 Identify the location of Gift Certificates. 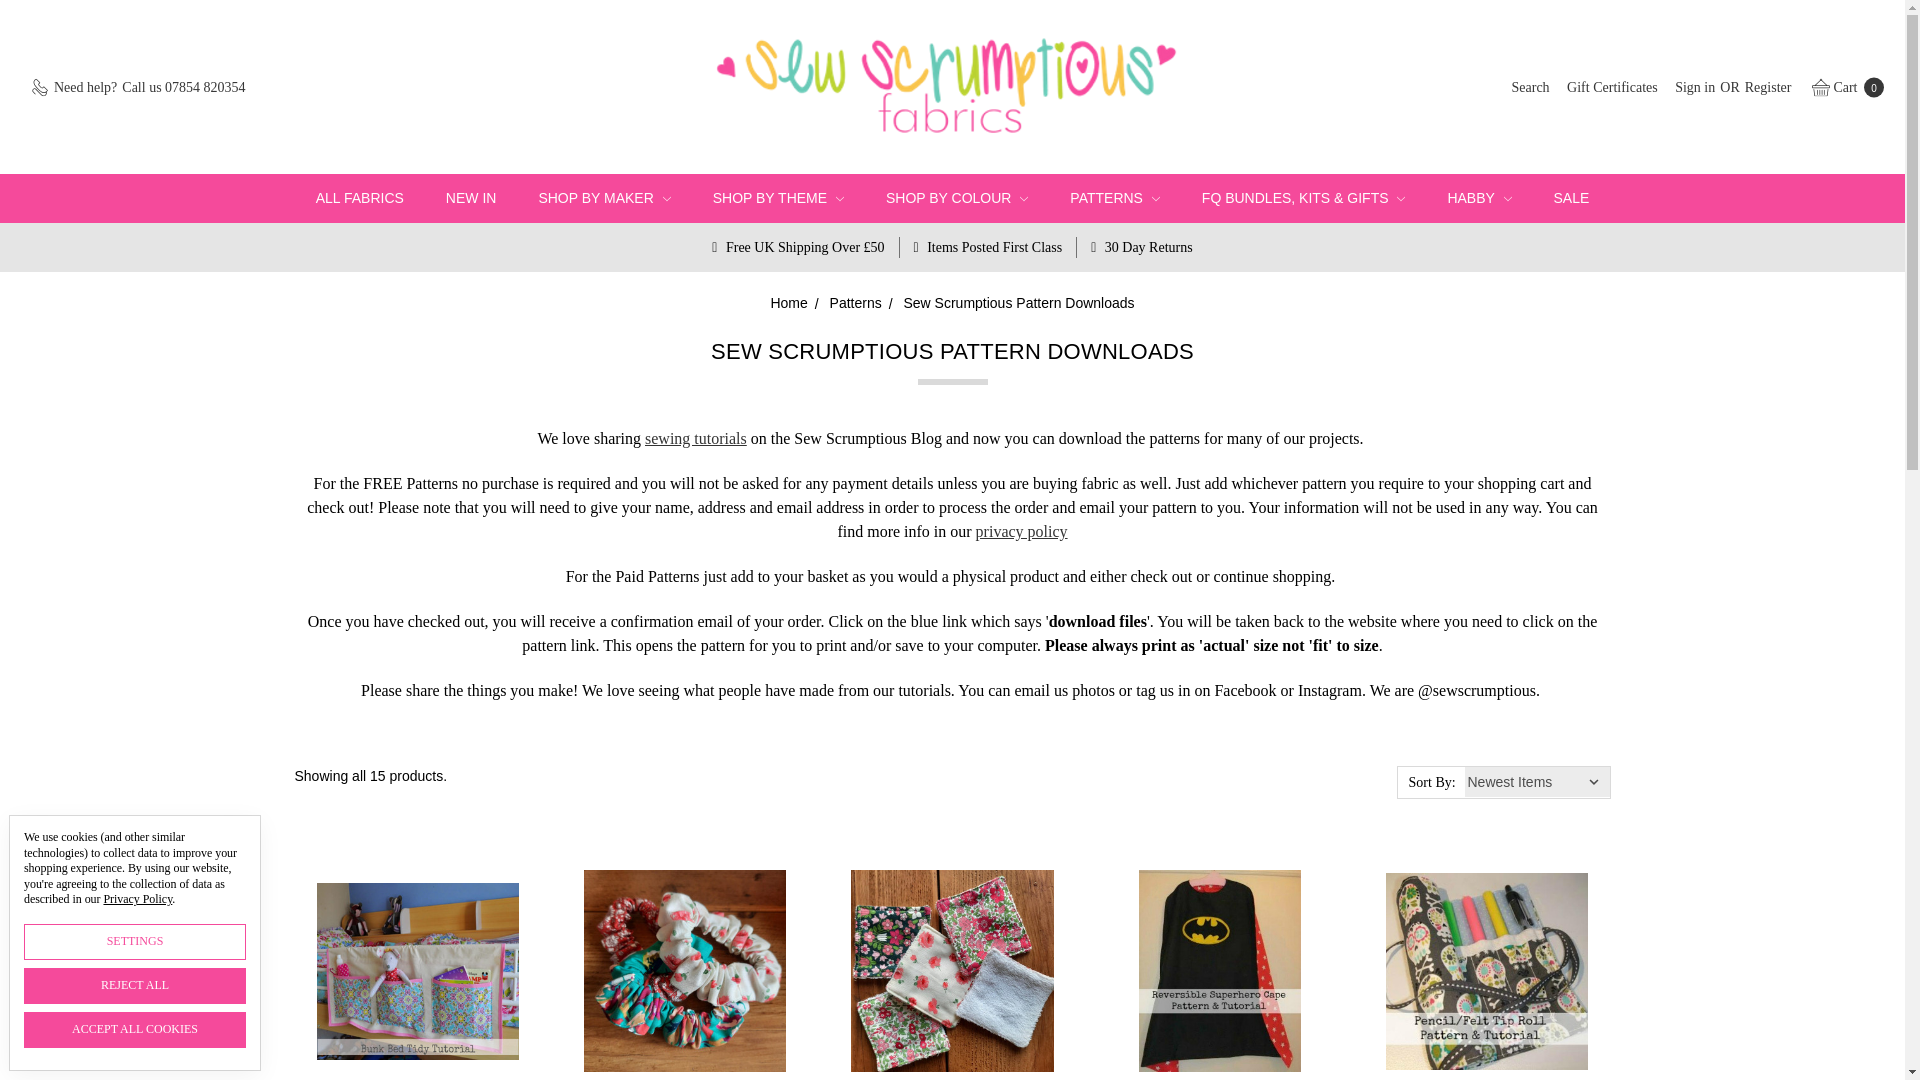
(1612, 86).